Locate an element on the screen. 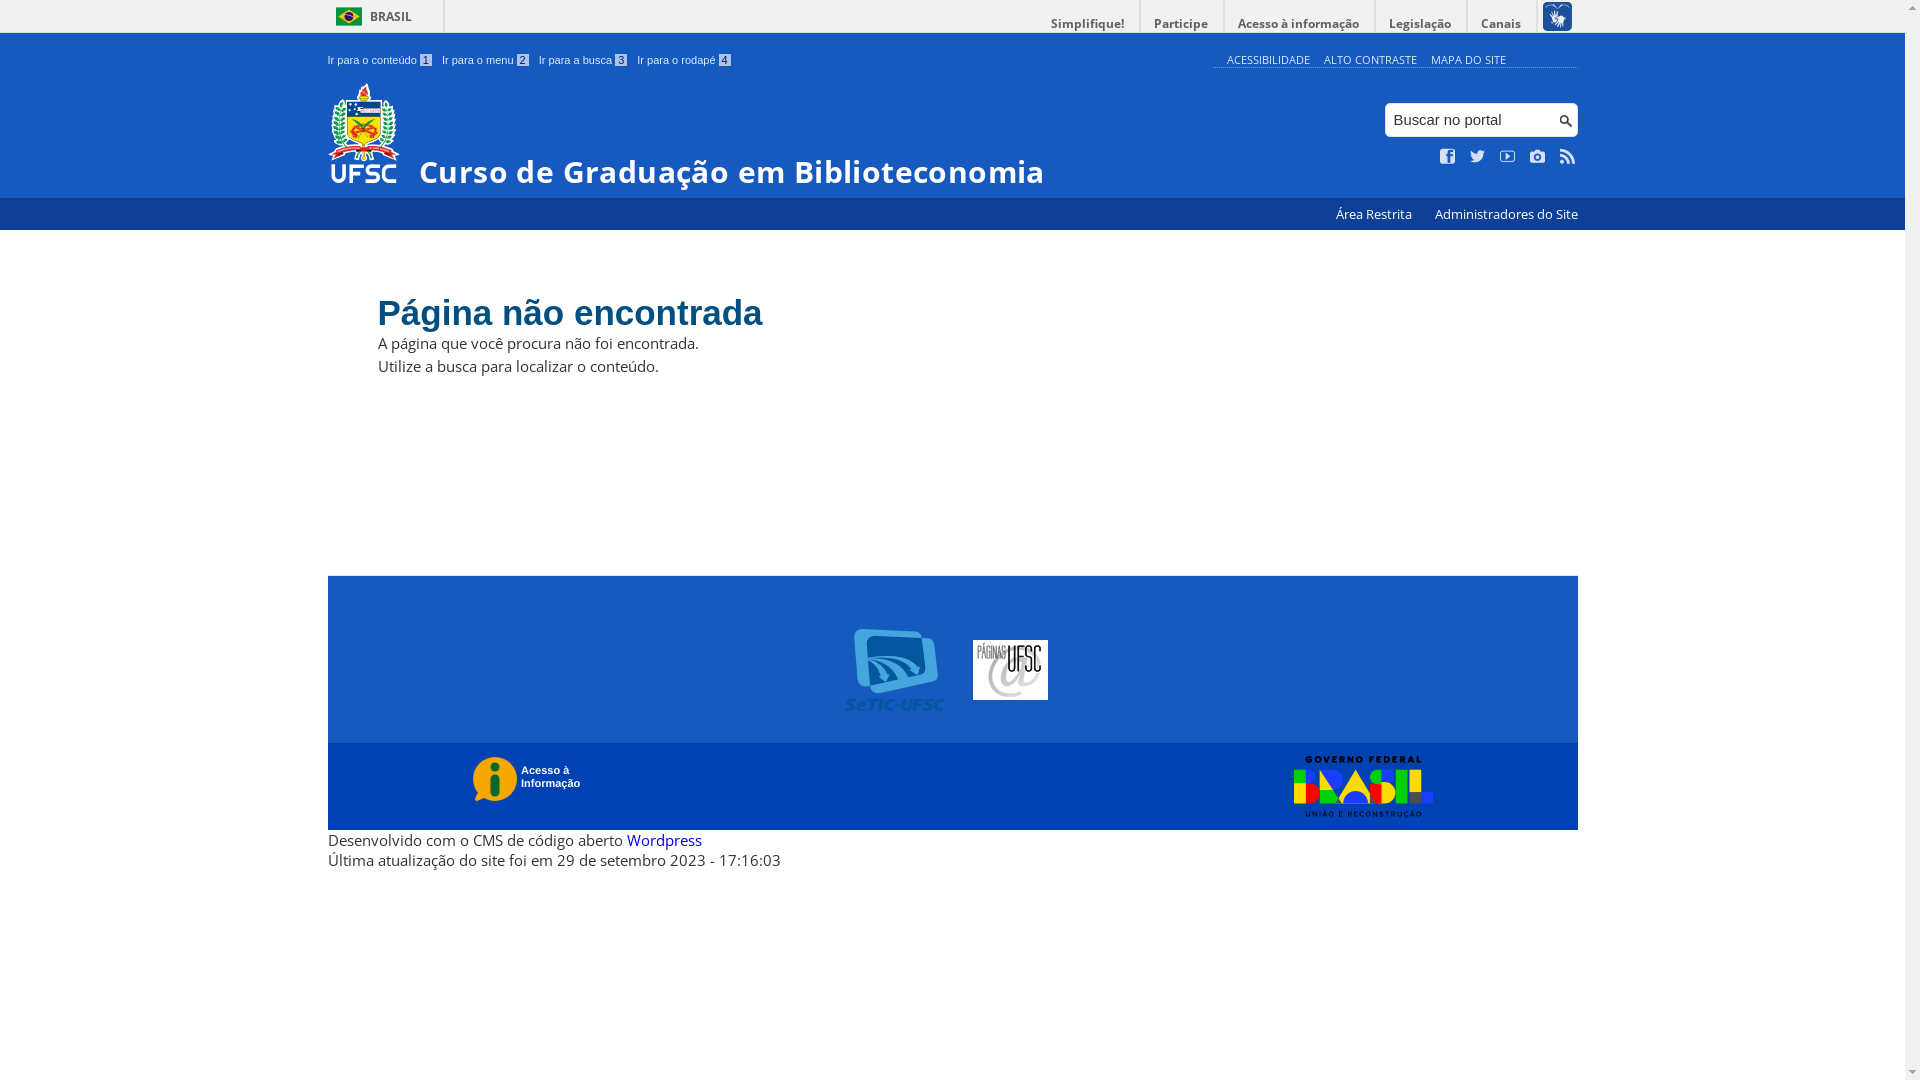 The height and width of the screenshot is (1080, 1920). Veja no Instagram is located at coordinates (1538, 157).